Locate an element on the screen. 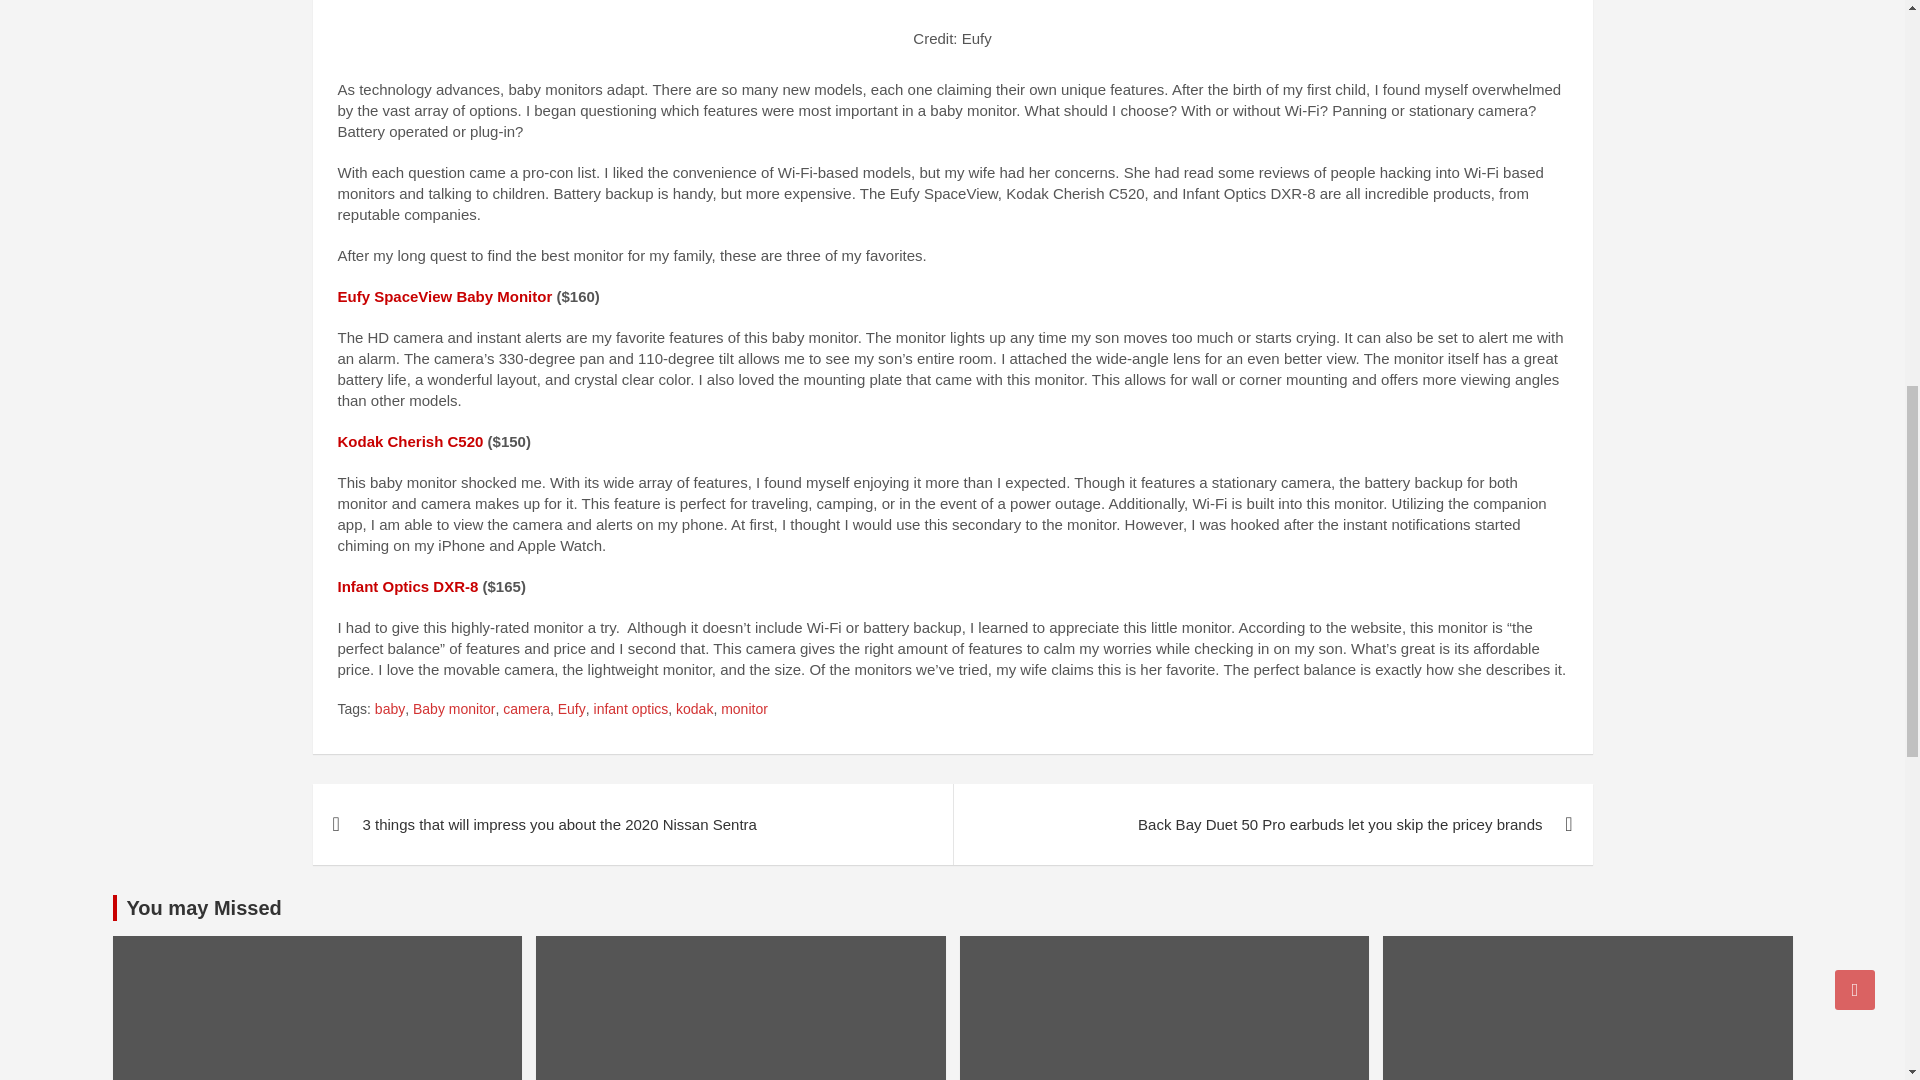  You may Missed is located at coordinates (203, 908).